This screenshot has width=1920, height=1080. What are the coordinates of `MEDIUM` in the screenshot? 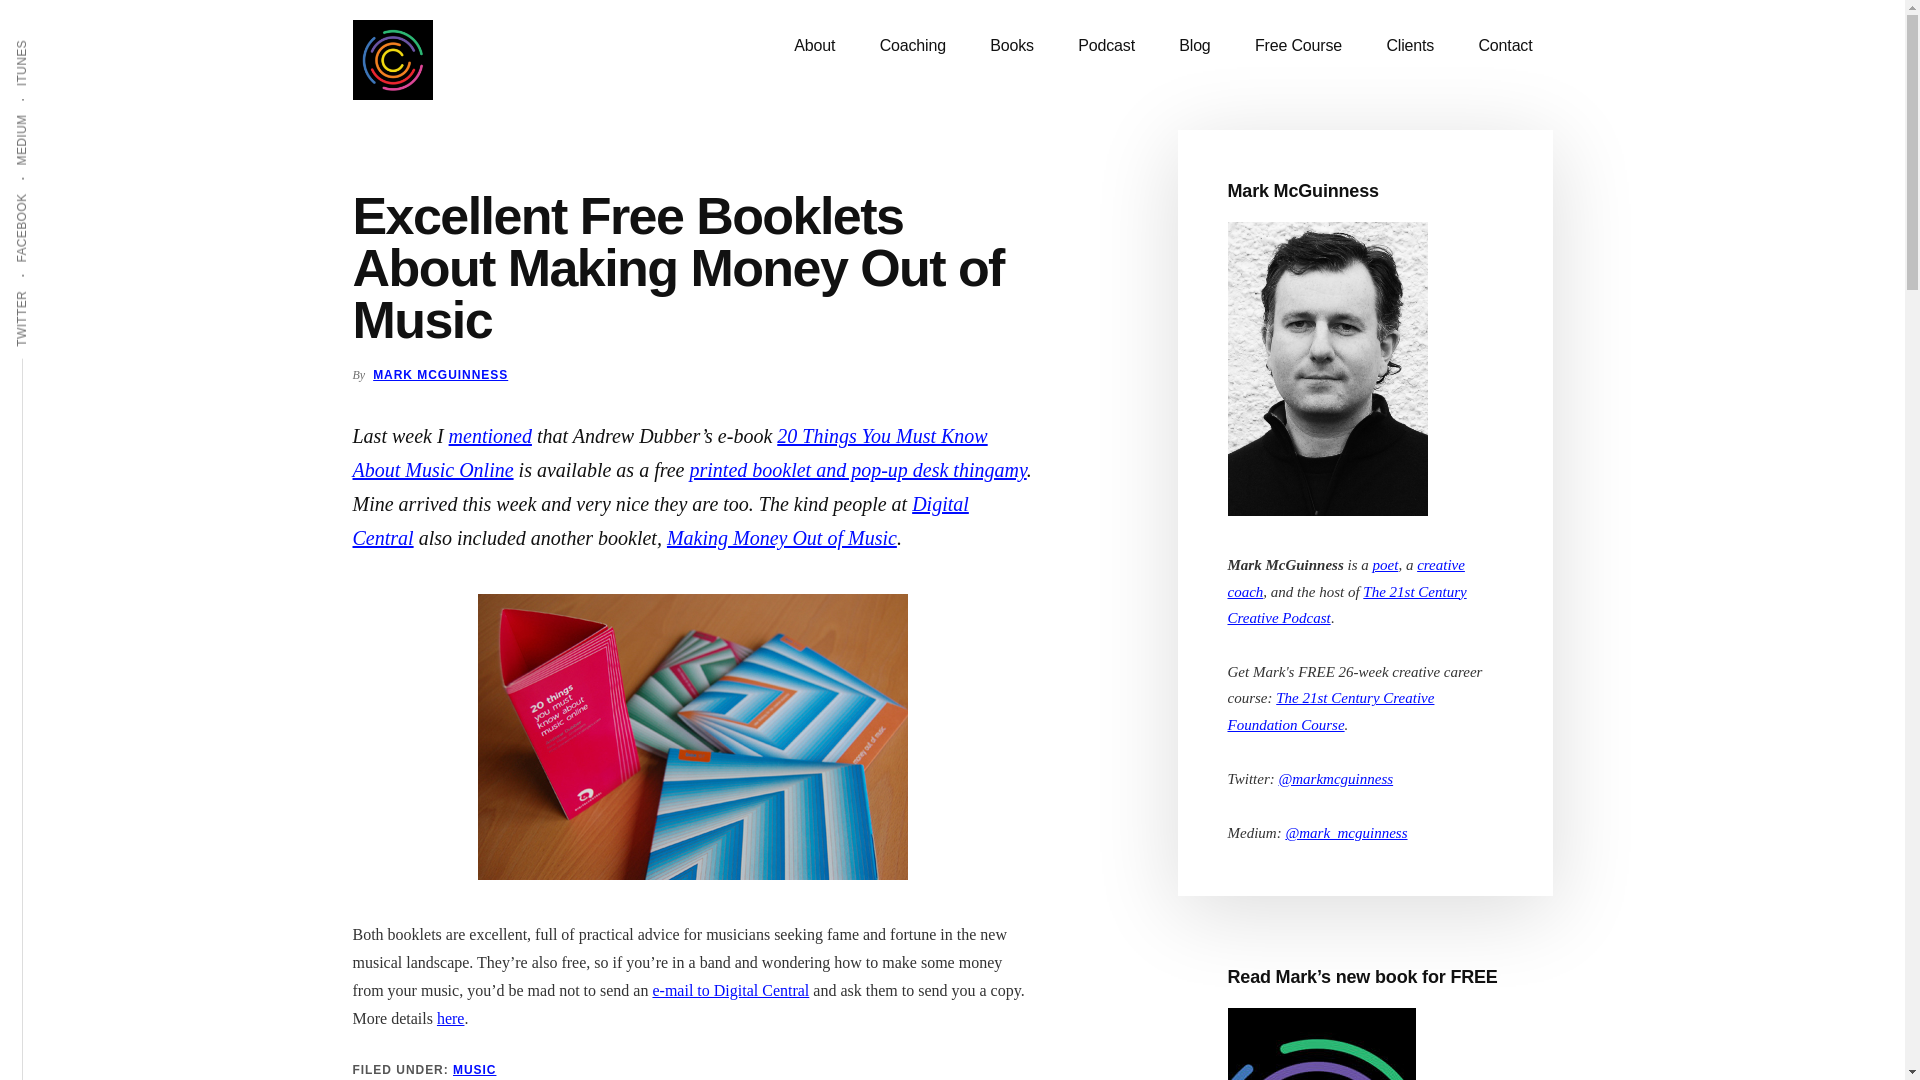 It's located at (48, 112).